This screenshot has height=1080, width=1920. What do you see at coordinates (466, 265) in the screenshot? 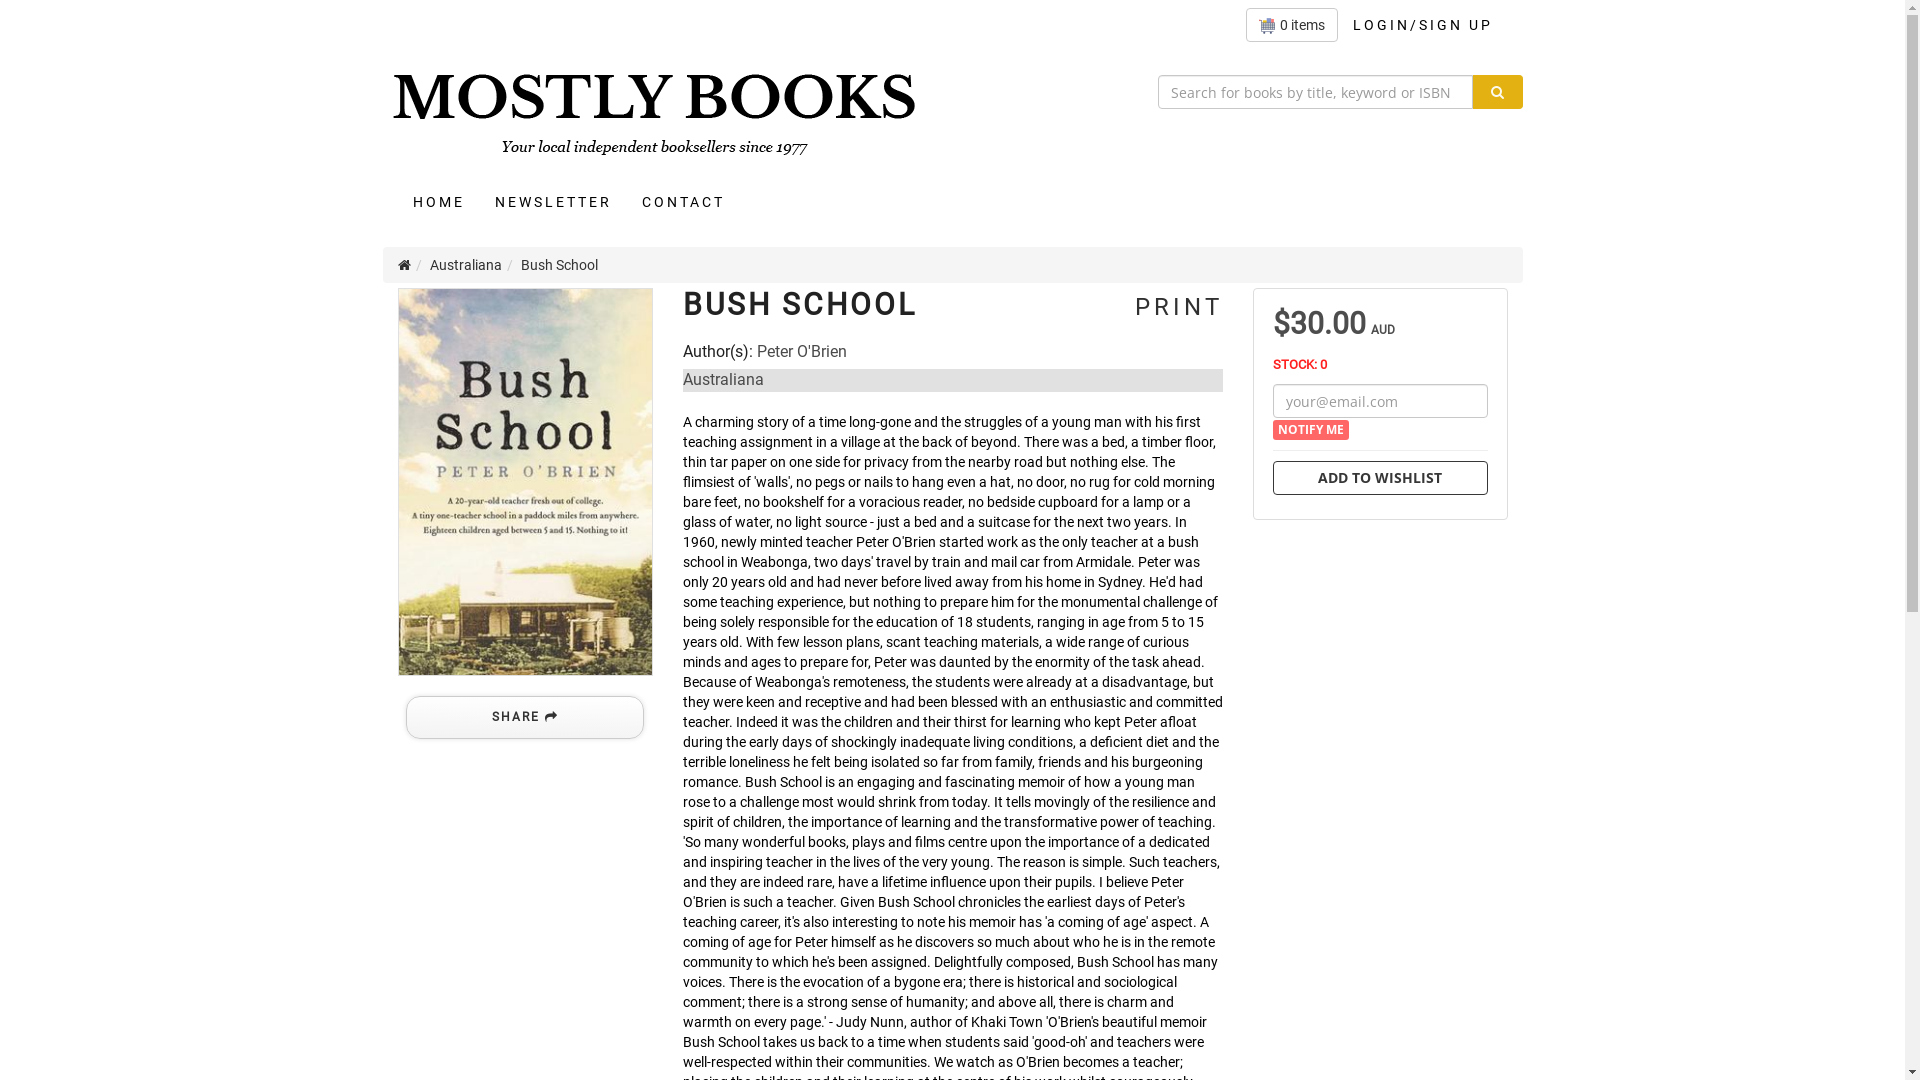
I see `Australiana` at bounding box center [466, 265].